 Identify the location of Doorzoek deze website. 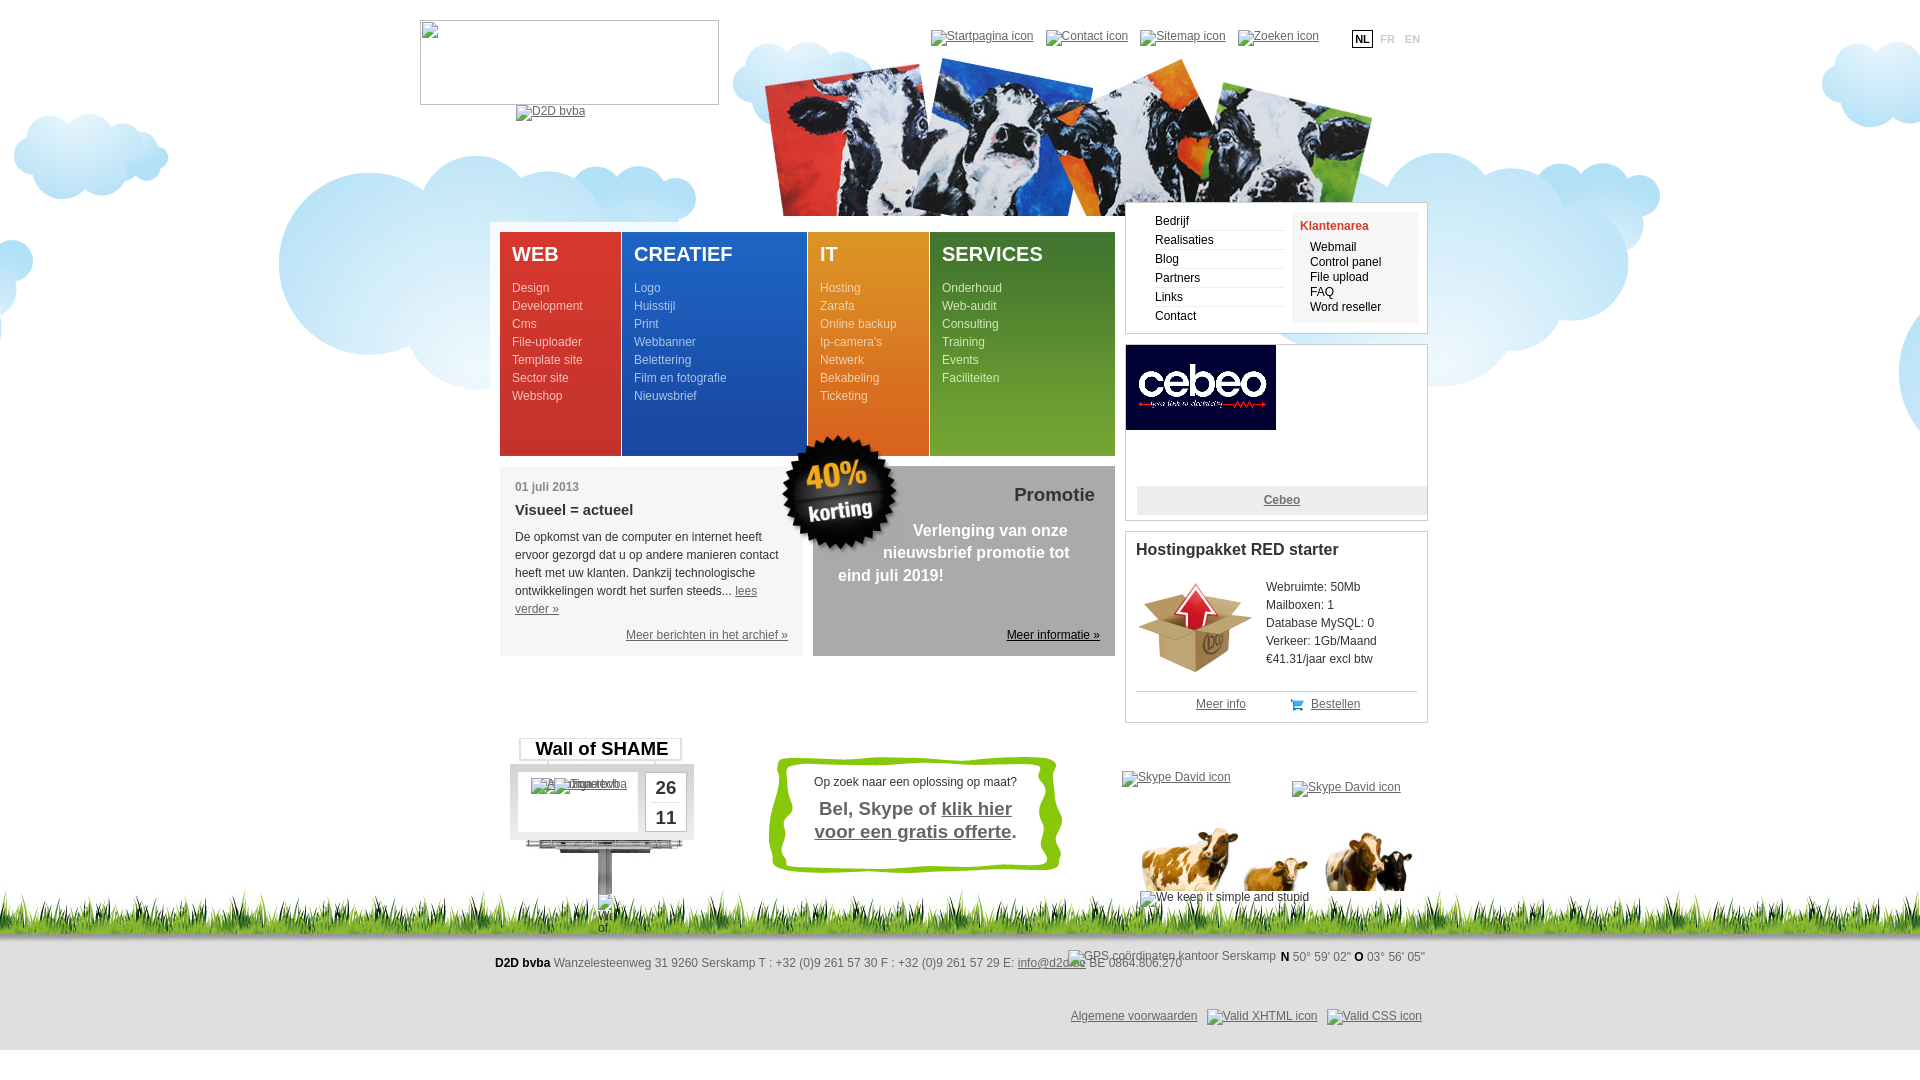
(1278, 36).